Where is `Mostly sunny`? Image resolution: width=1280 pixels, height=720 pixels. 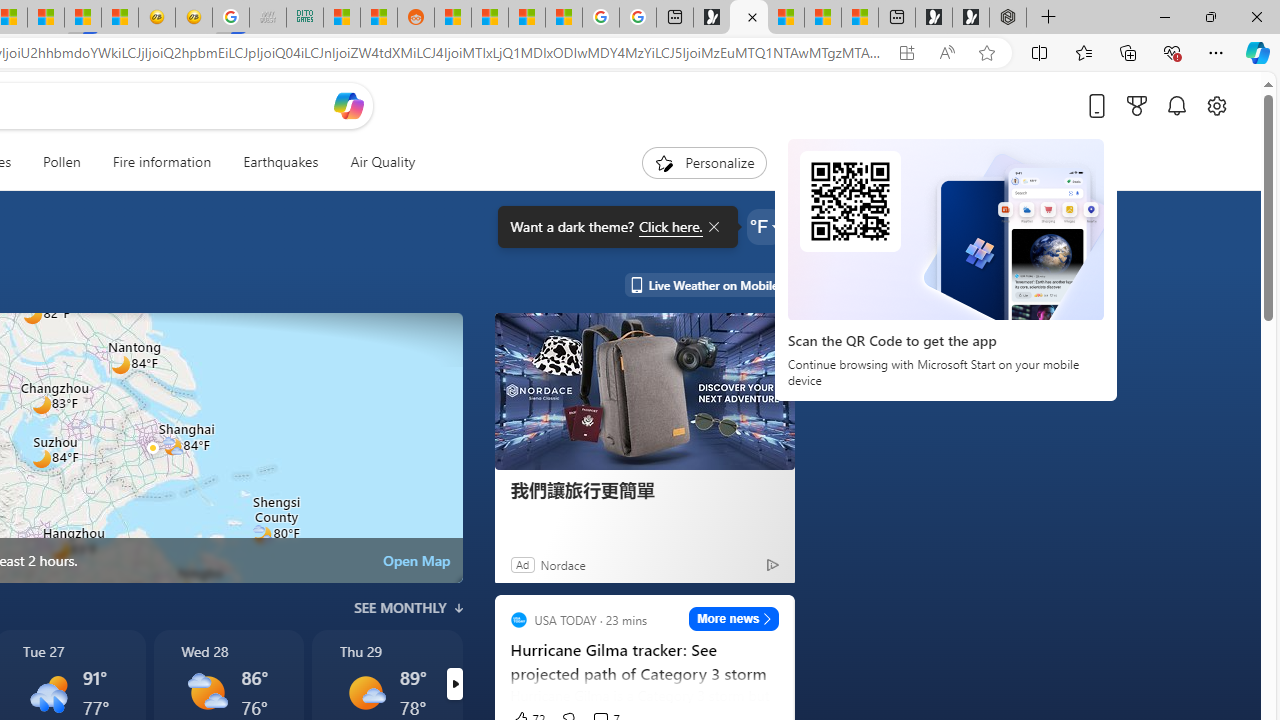 Mostly sunny is located at coordinates (366, 692).